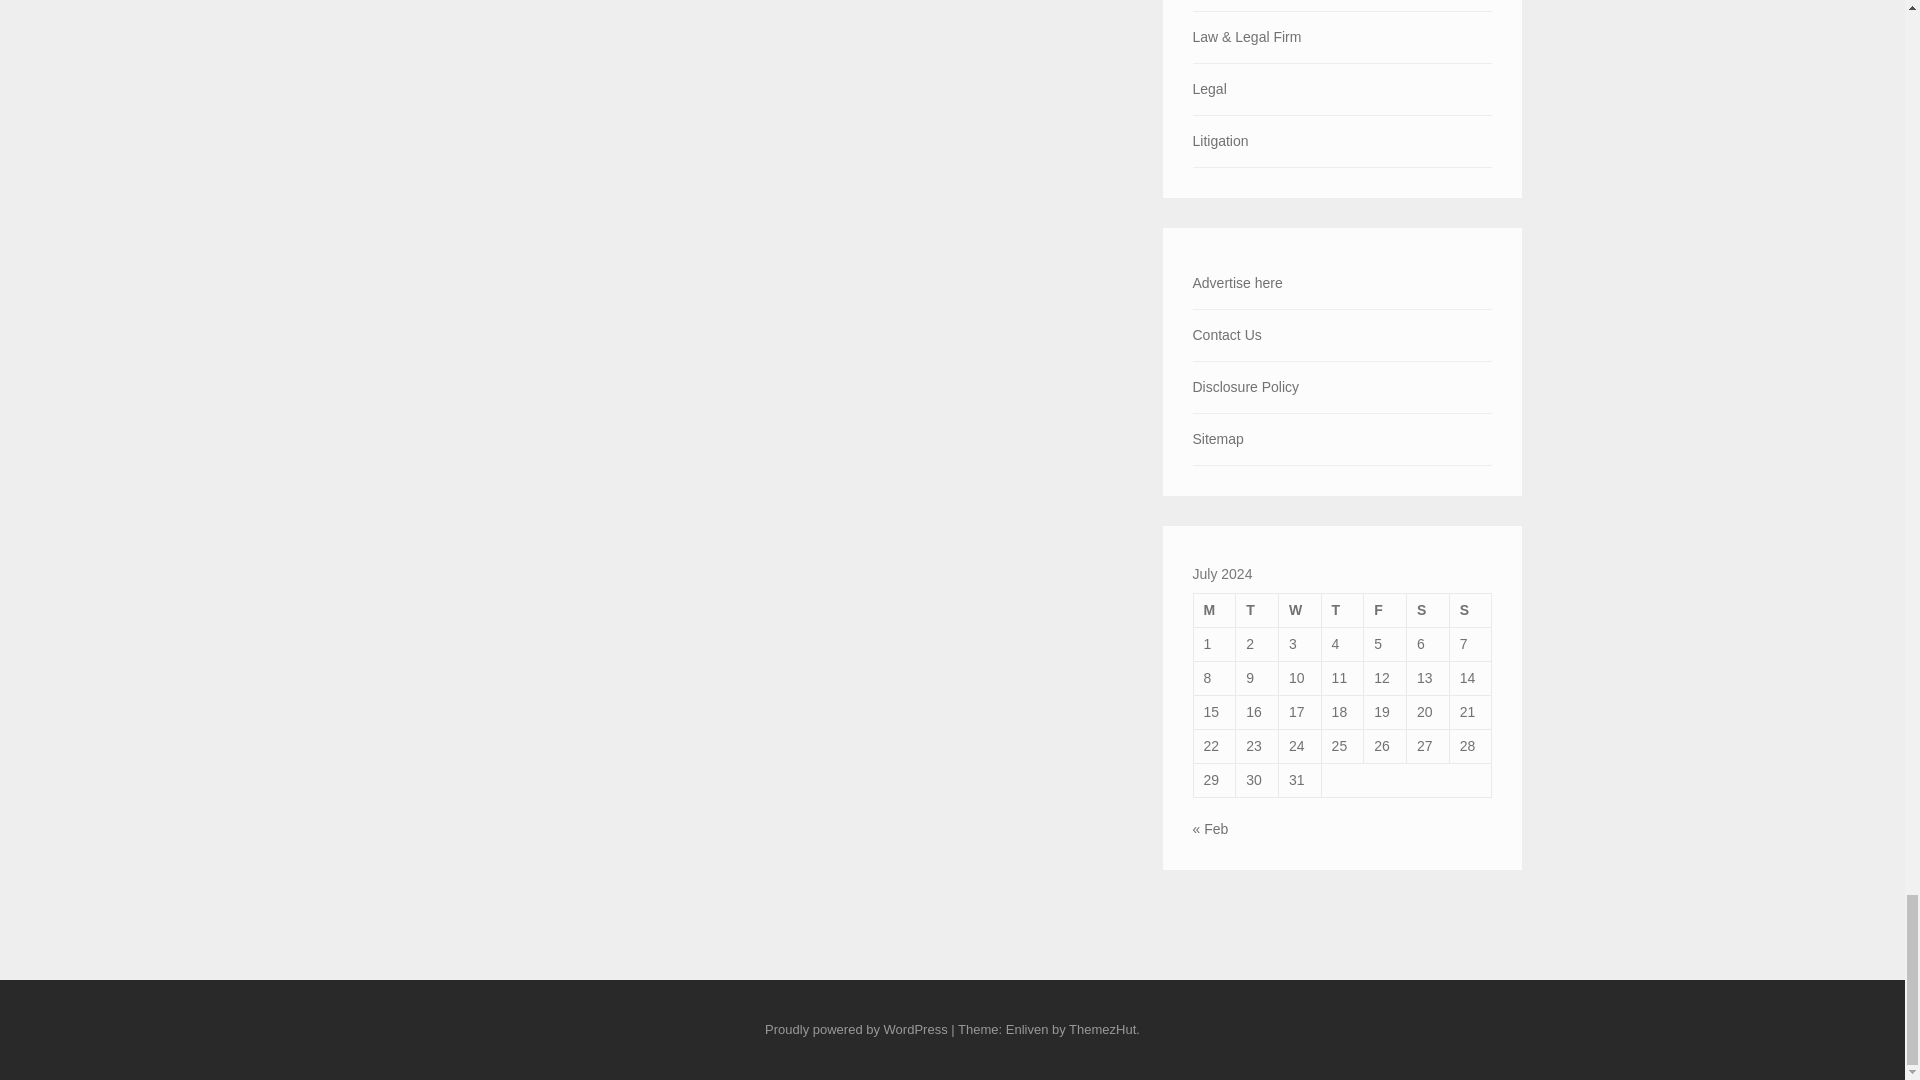 This screenshot has width=1920, height=1080. What do you see at coordinates (1428, 610) in the screenshot?
I see `Saturday` at bounding box center [1428, 610].